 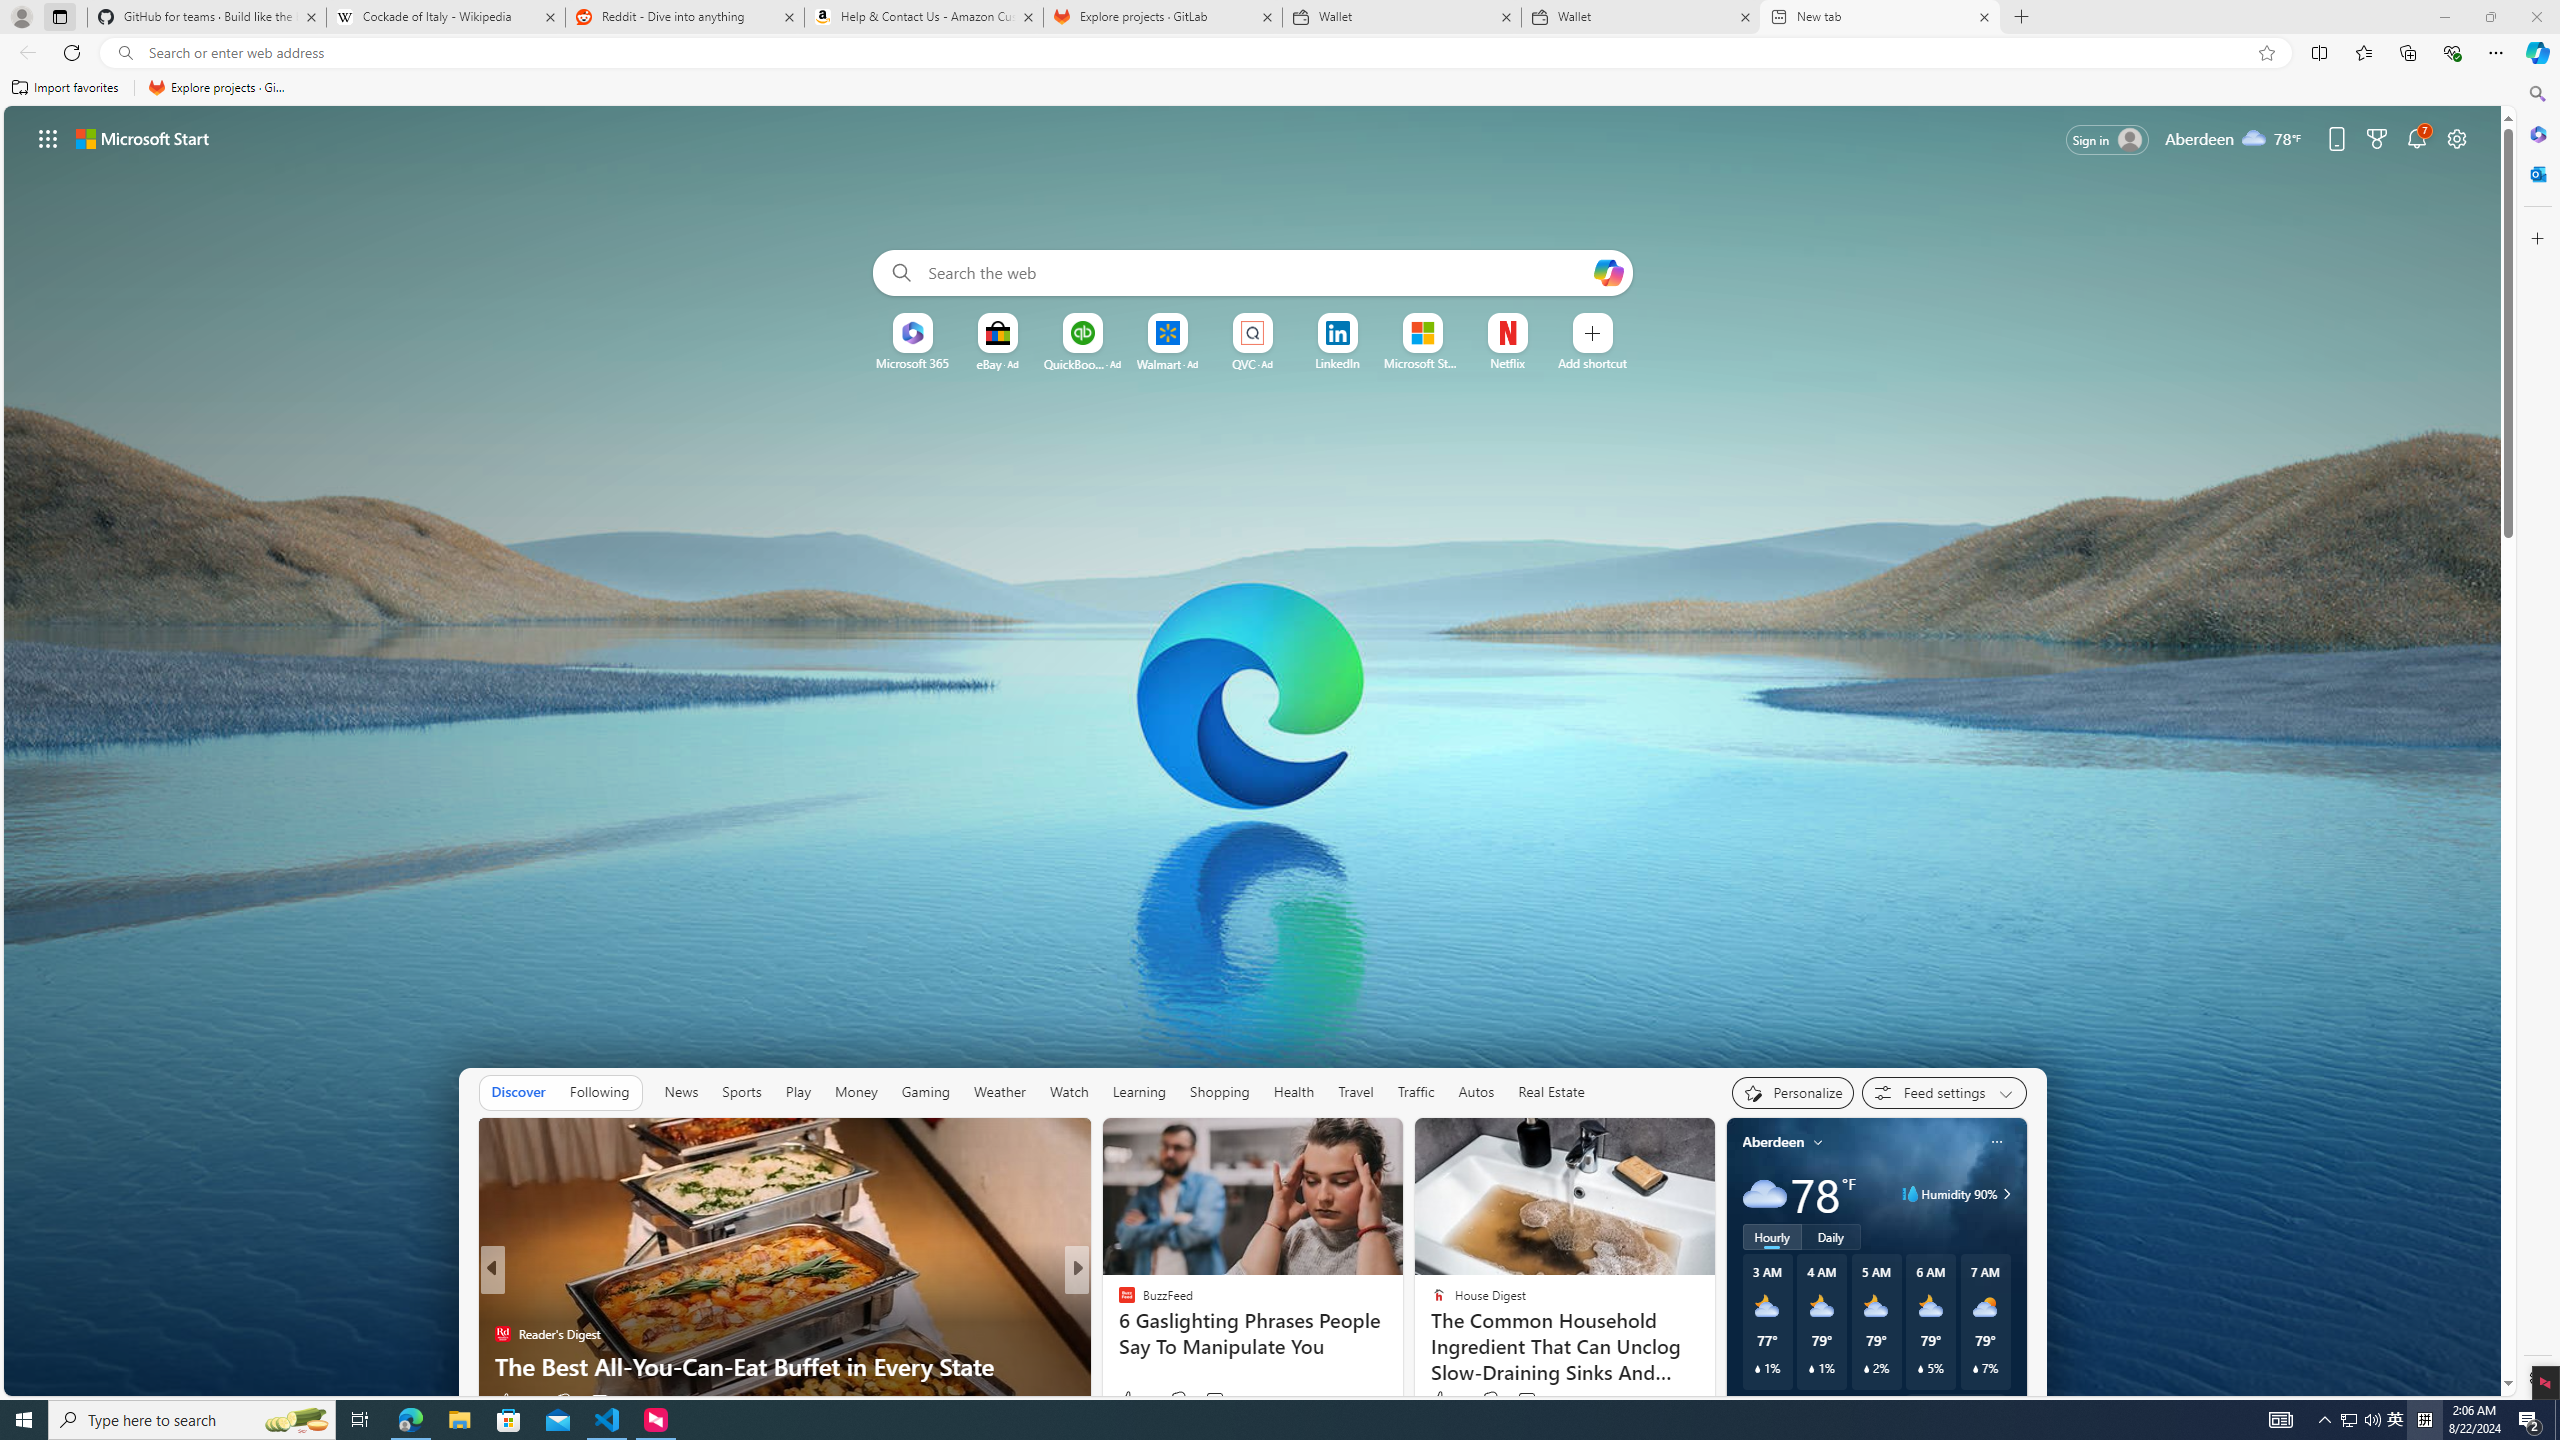 What do you see at coordinates (1356, 1092) in the screenshot?
I see `Travel` at bounding box center [1356, 1092].